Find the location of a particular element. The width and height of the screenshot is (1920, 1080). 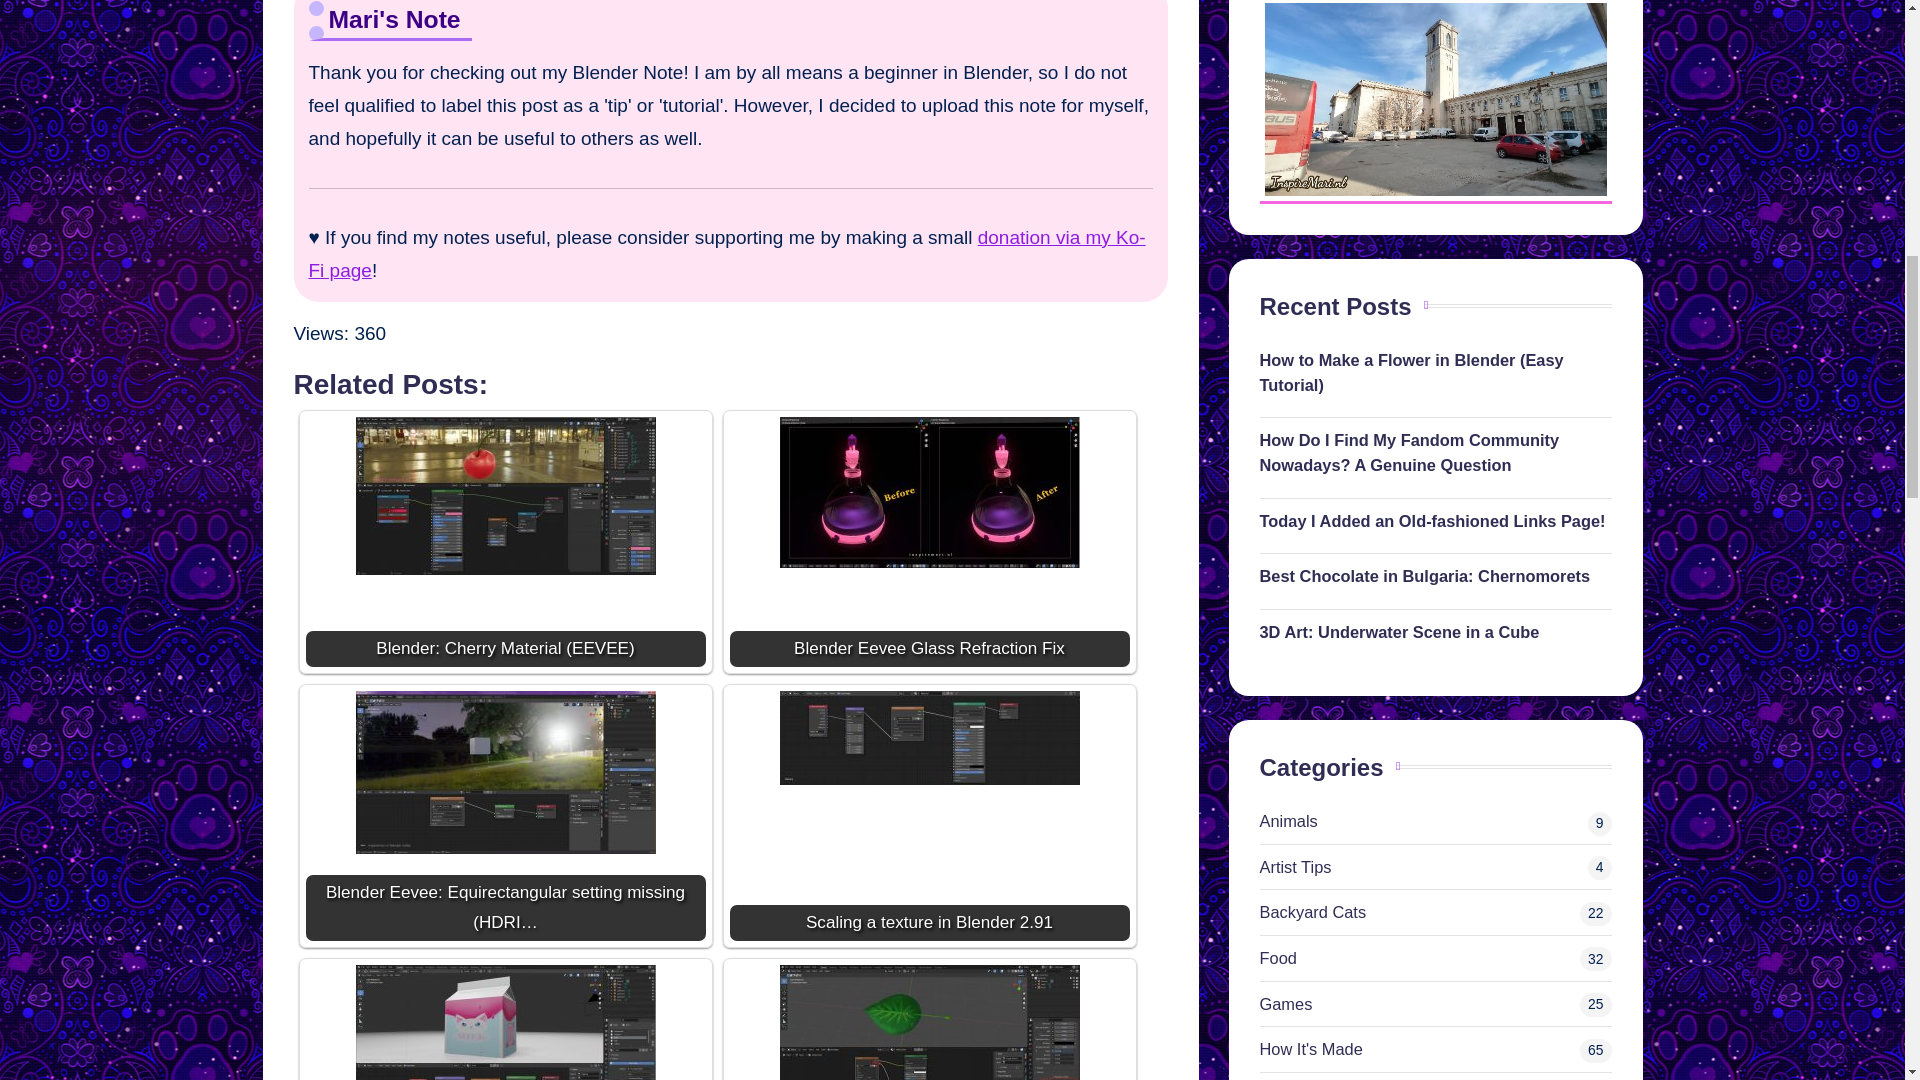

Scaling a texture in Blender 2.91 is located at coordinates (929, 737).